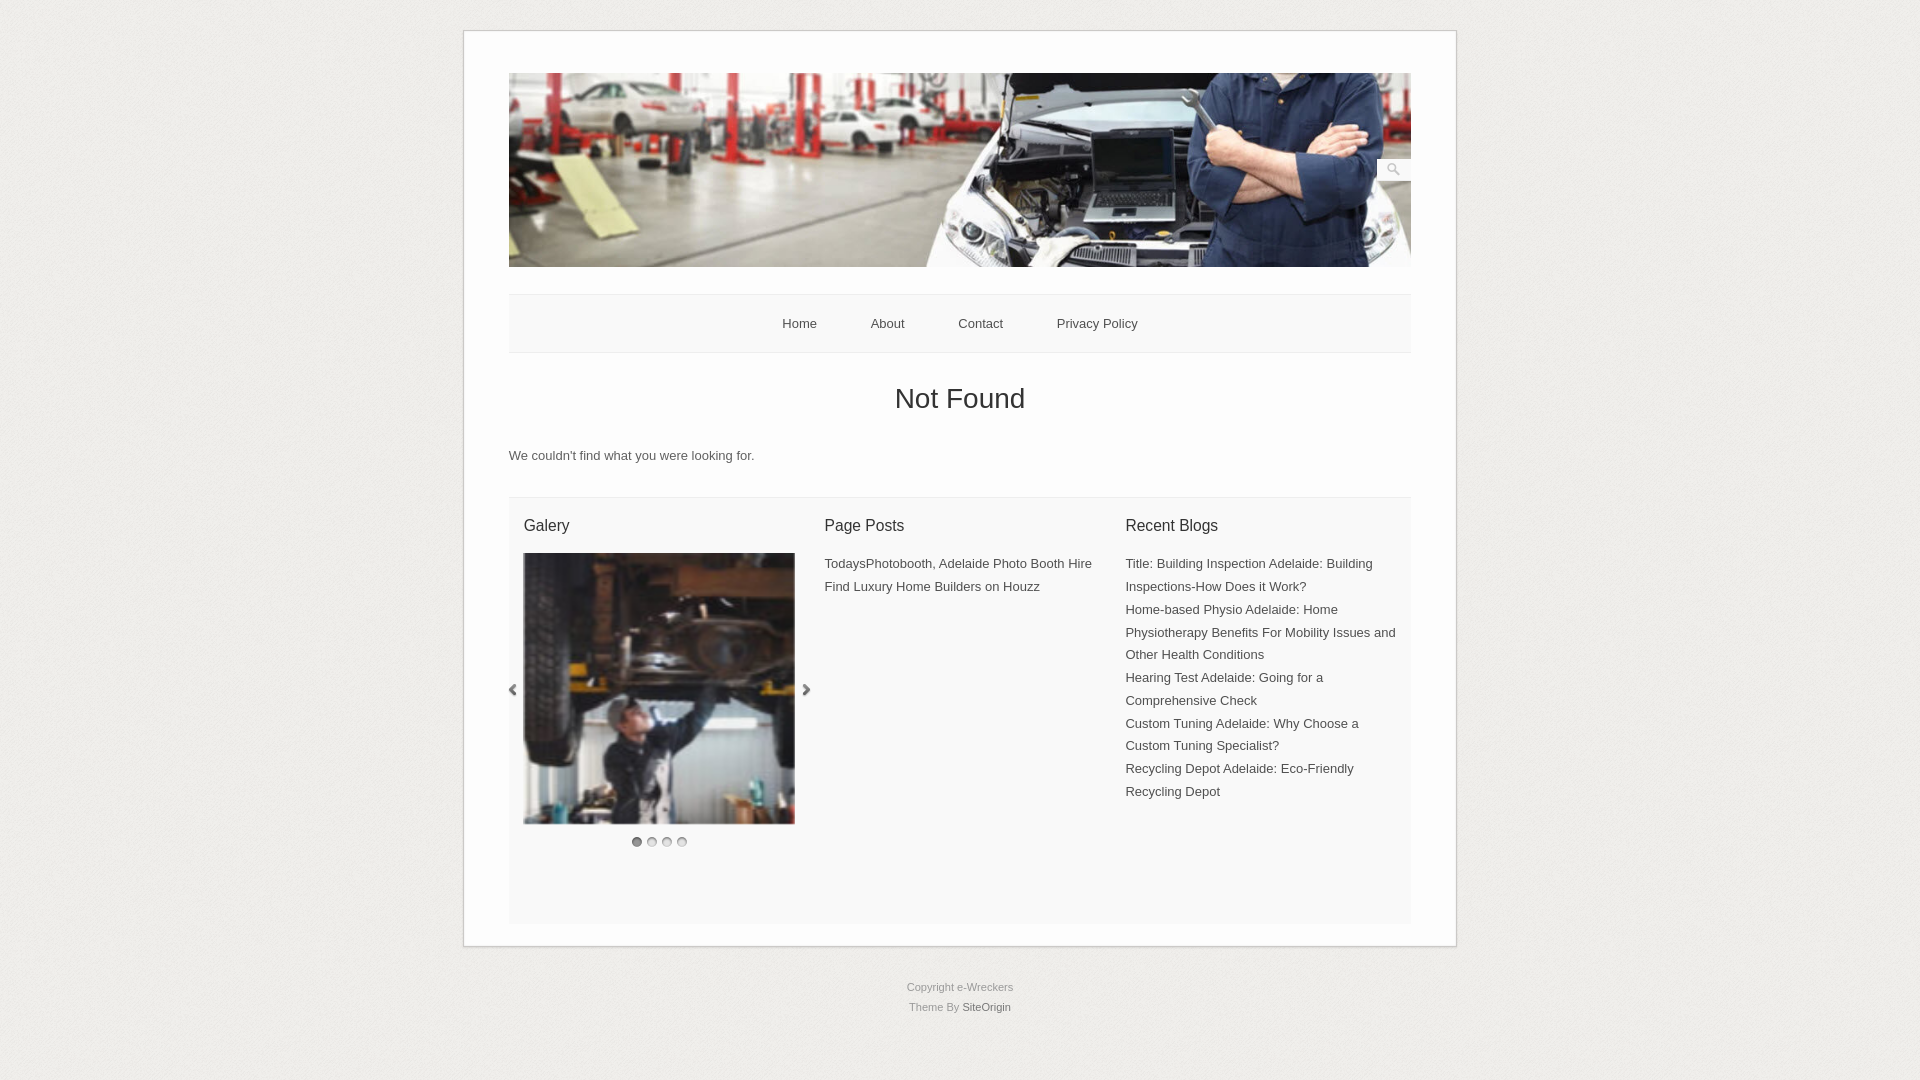 This screenshot has width=1920, height=1080. What do you see at coordinates (980, 324) in the screenshot?
I see `Contact` at bounding box center [980, 324].